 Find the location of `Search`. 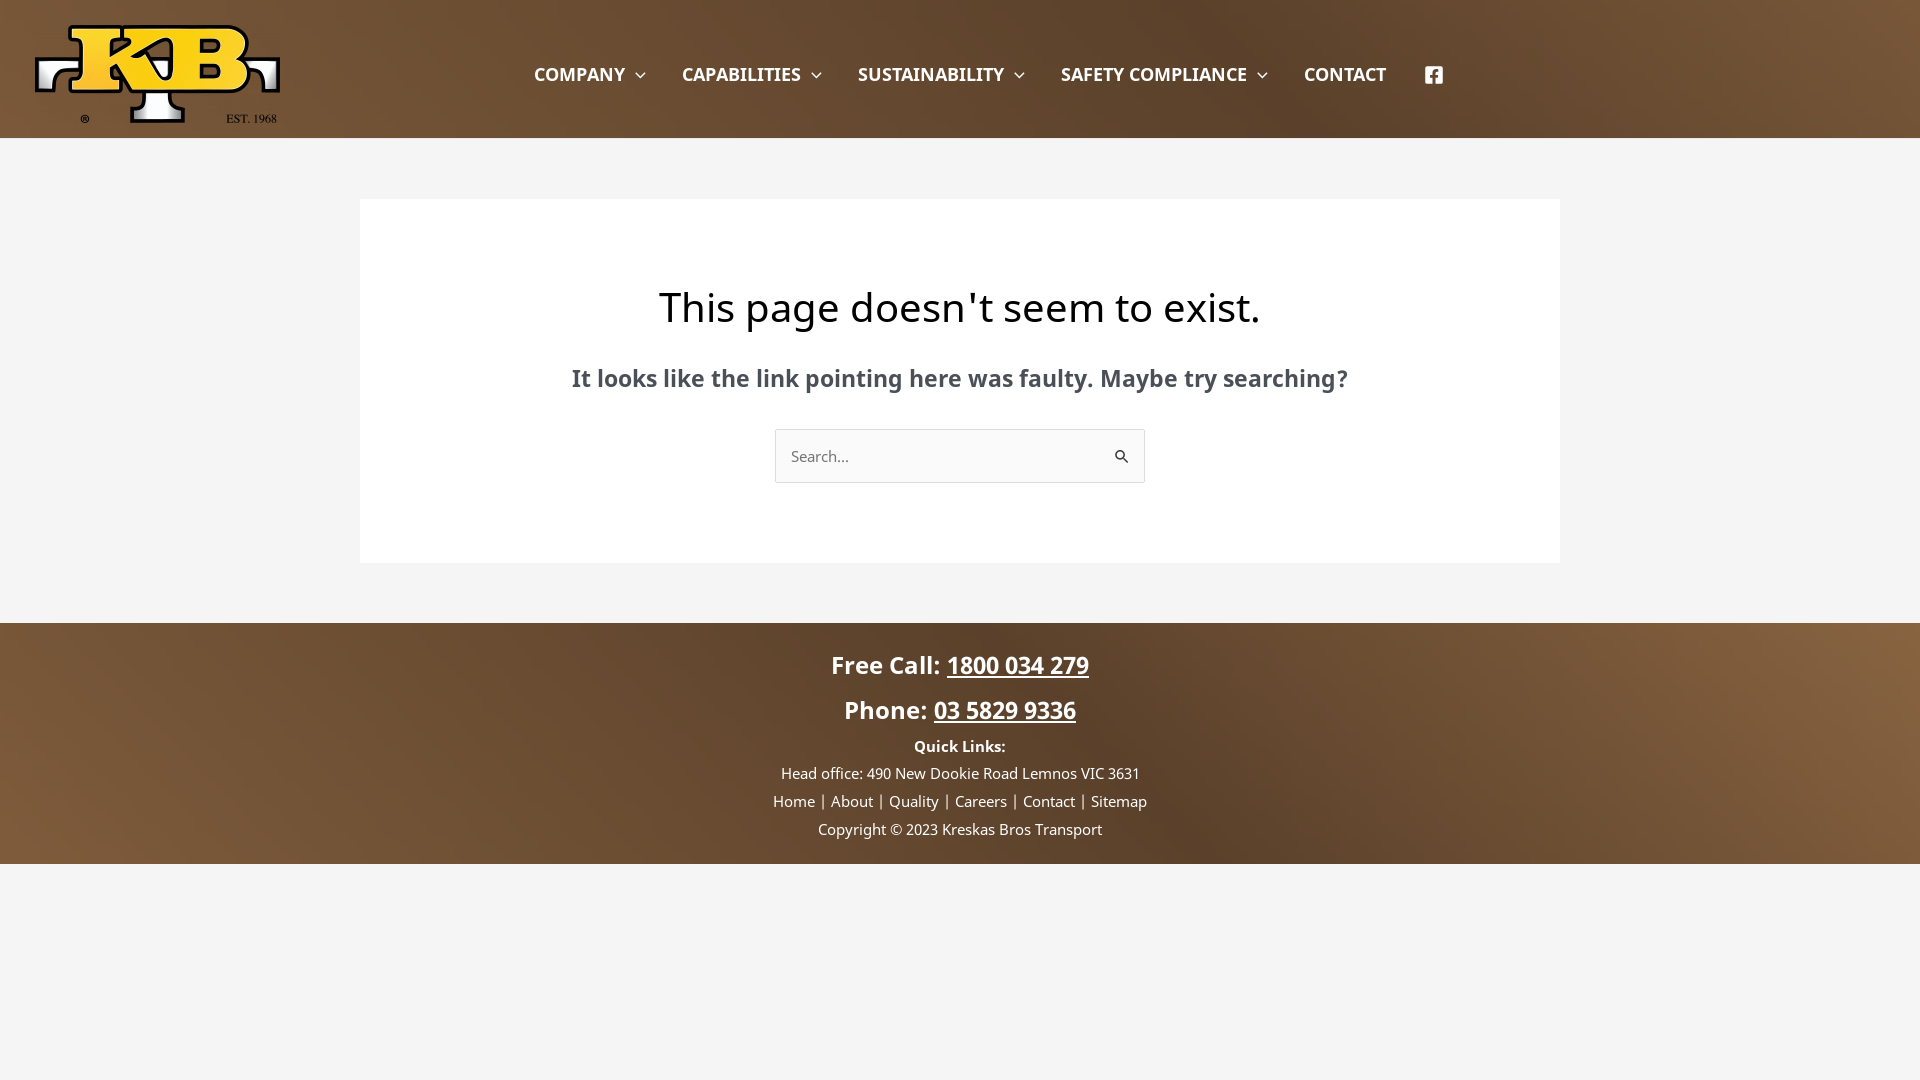

Search is located at coordinates (1122, 450).